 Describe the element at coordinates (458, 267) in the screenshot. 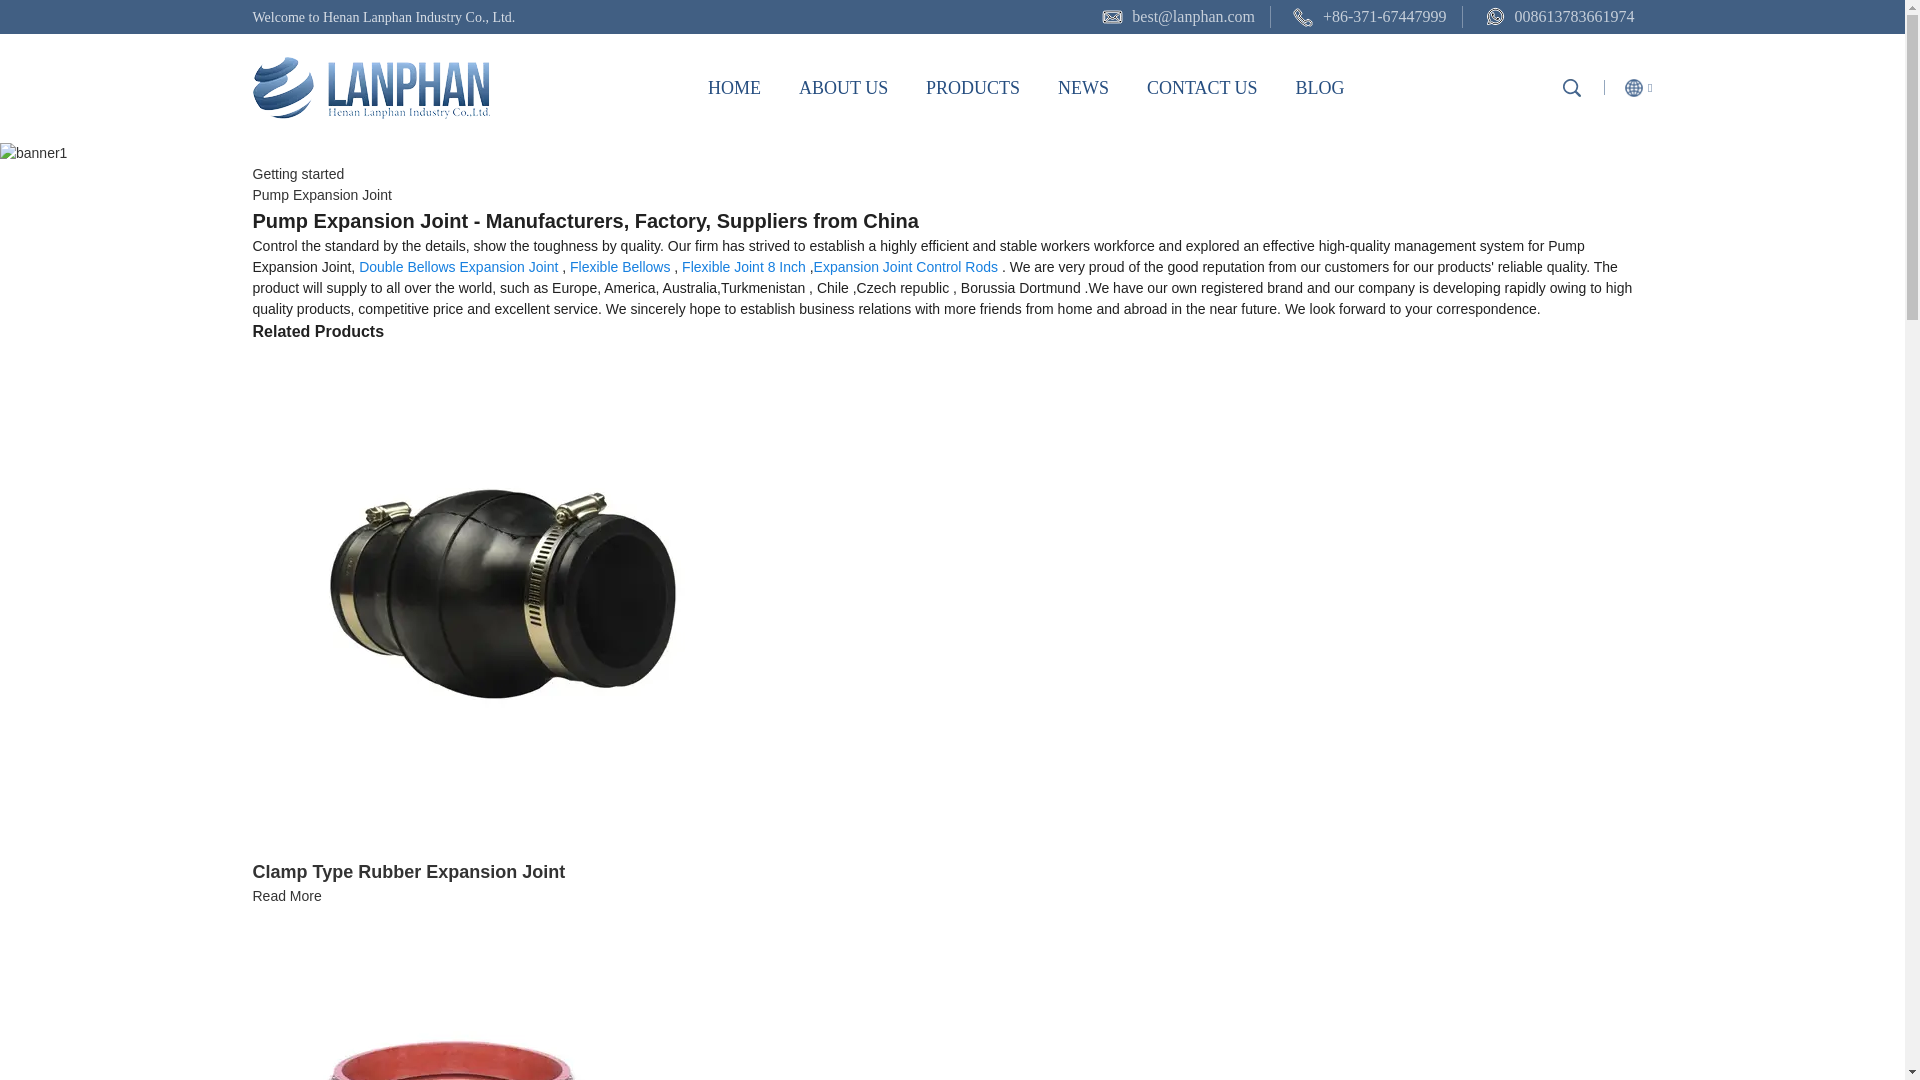

I see `Double Bellows Expansion Joint` at that location.